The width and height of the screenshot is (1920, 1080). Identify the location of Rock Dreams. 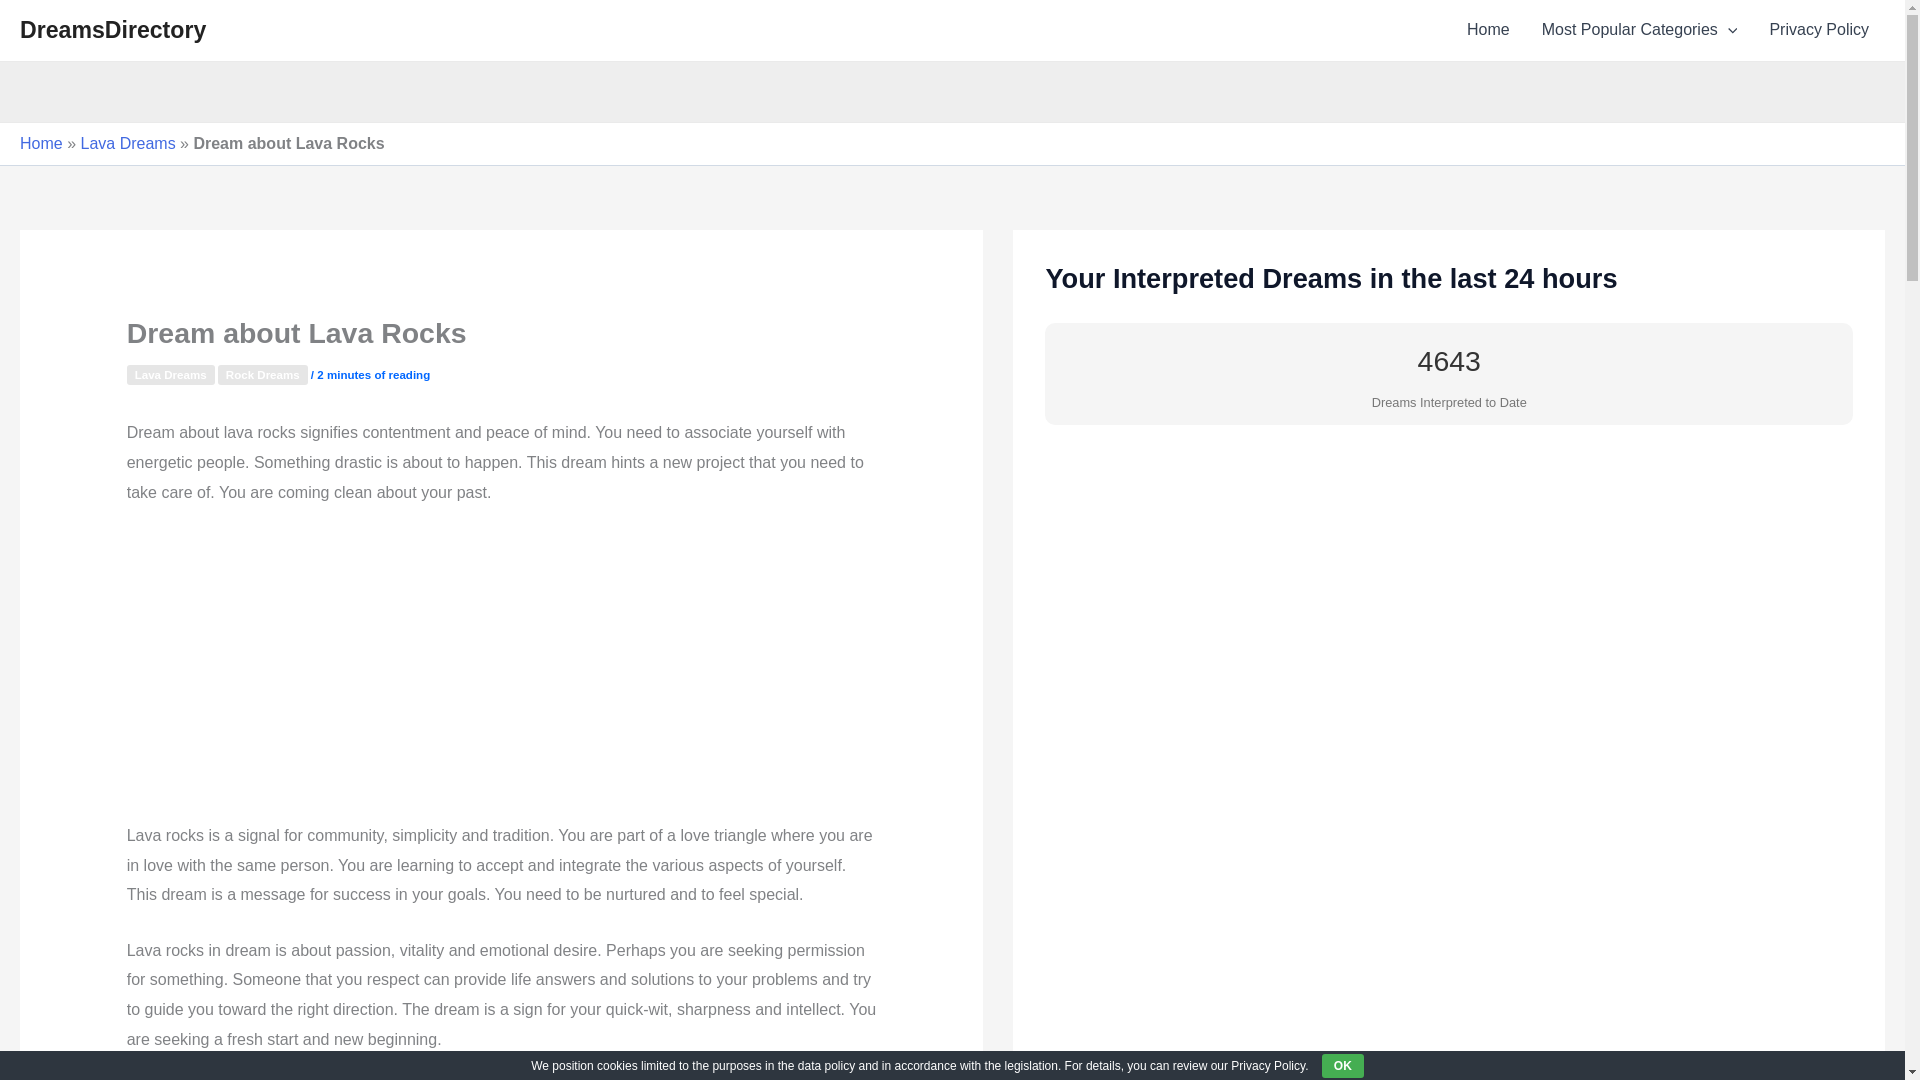
(262, 374).